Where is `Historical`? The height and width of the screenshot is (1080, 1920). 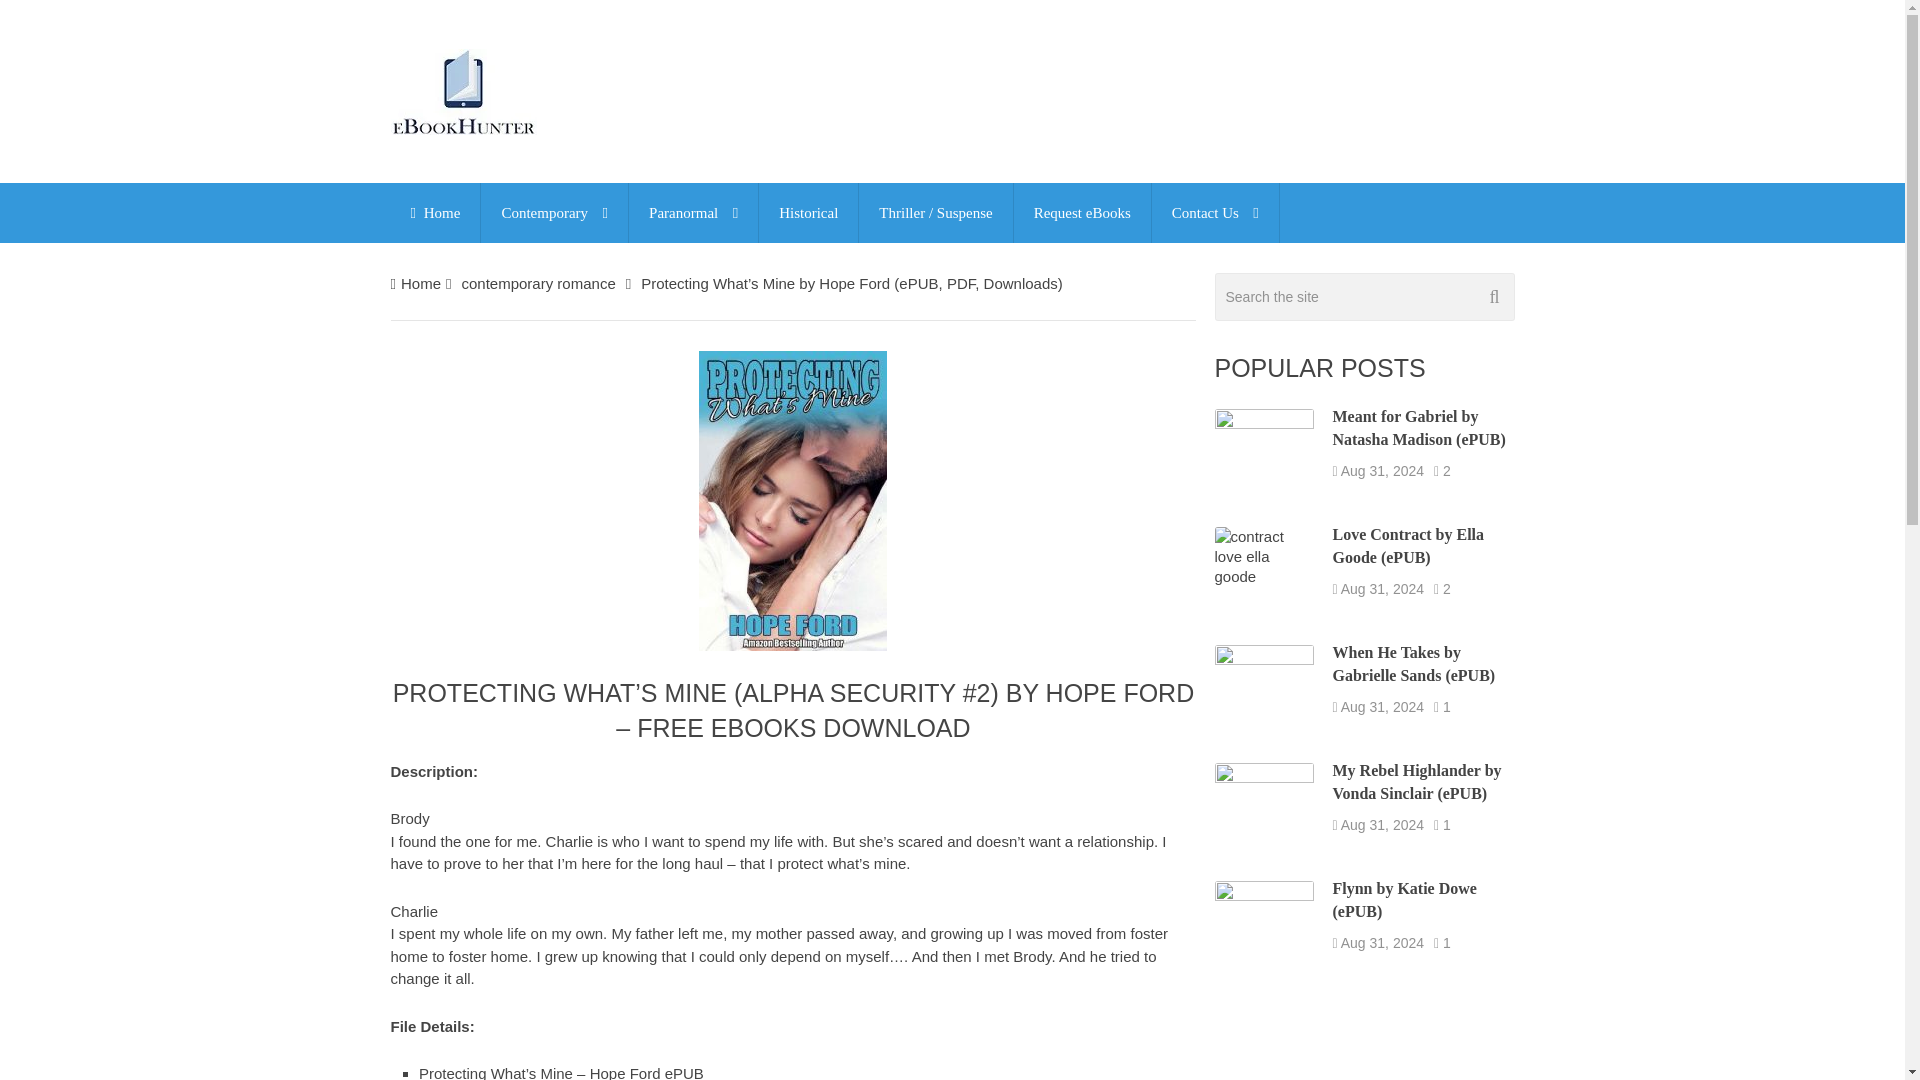 Historical is located at coordinates (808, 212).